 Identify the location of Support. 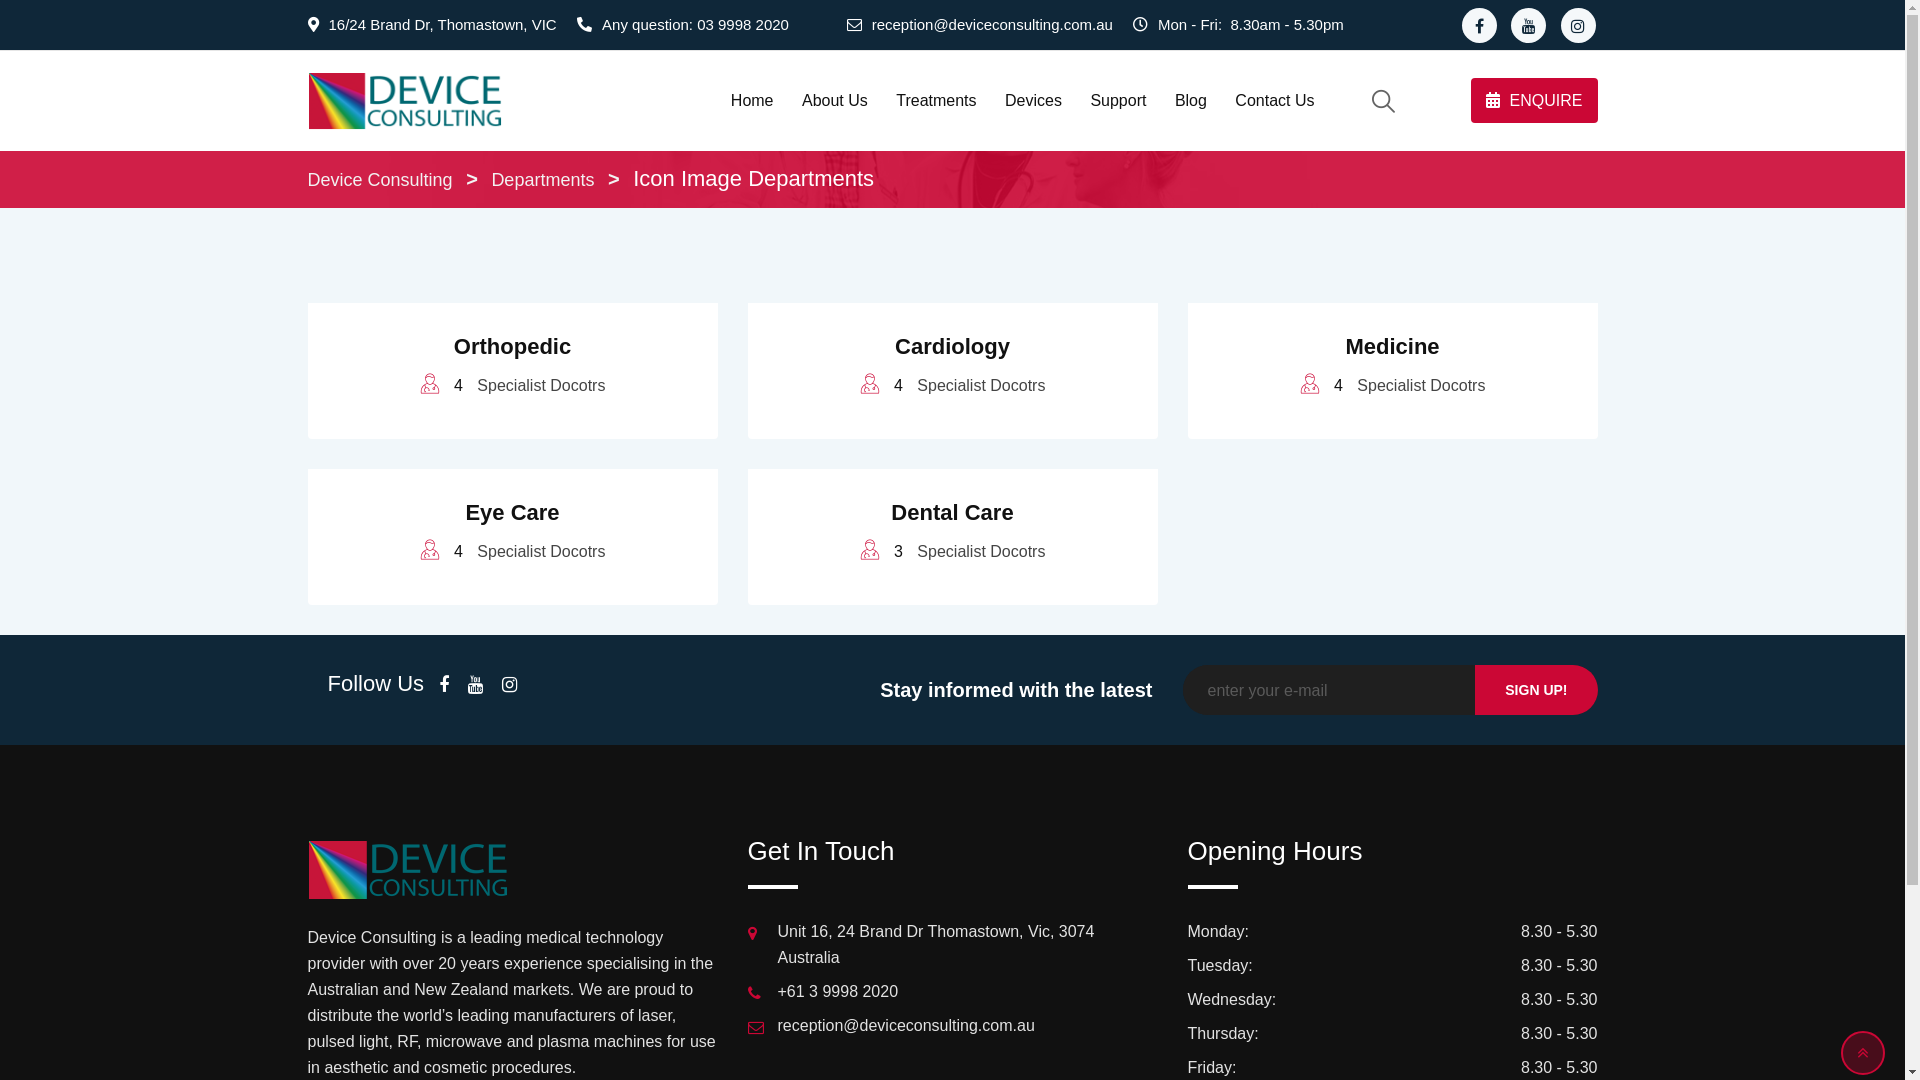
(1118, 101).